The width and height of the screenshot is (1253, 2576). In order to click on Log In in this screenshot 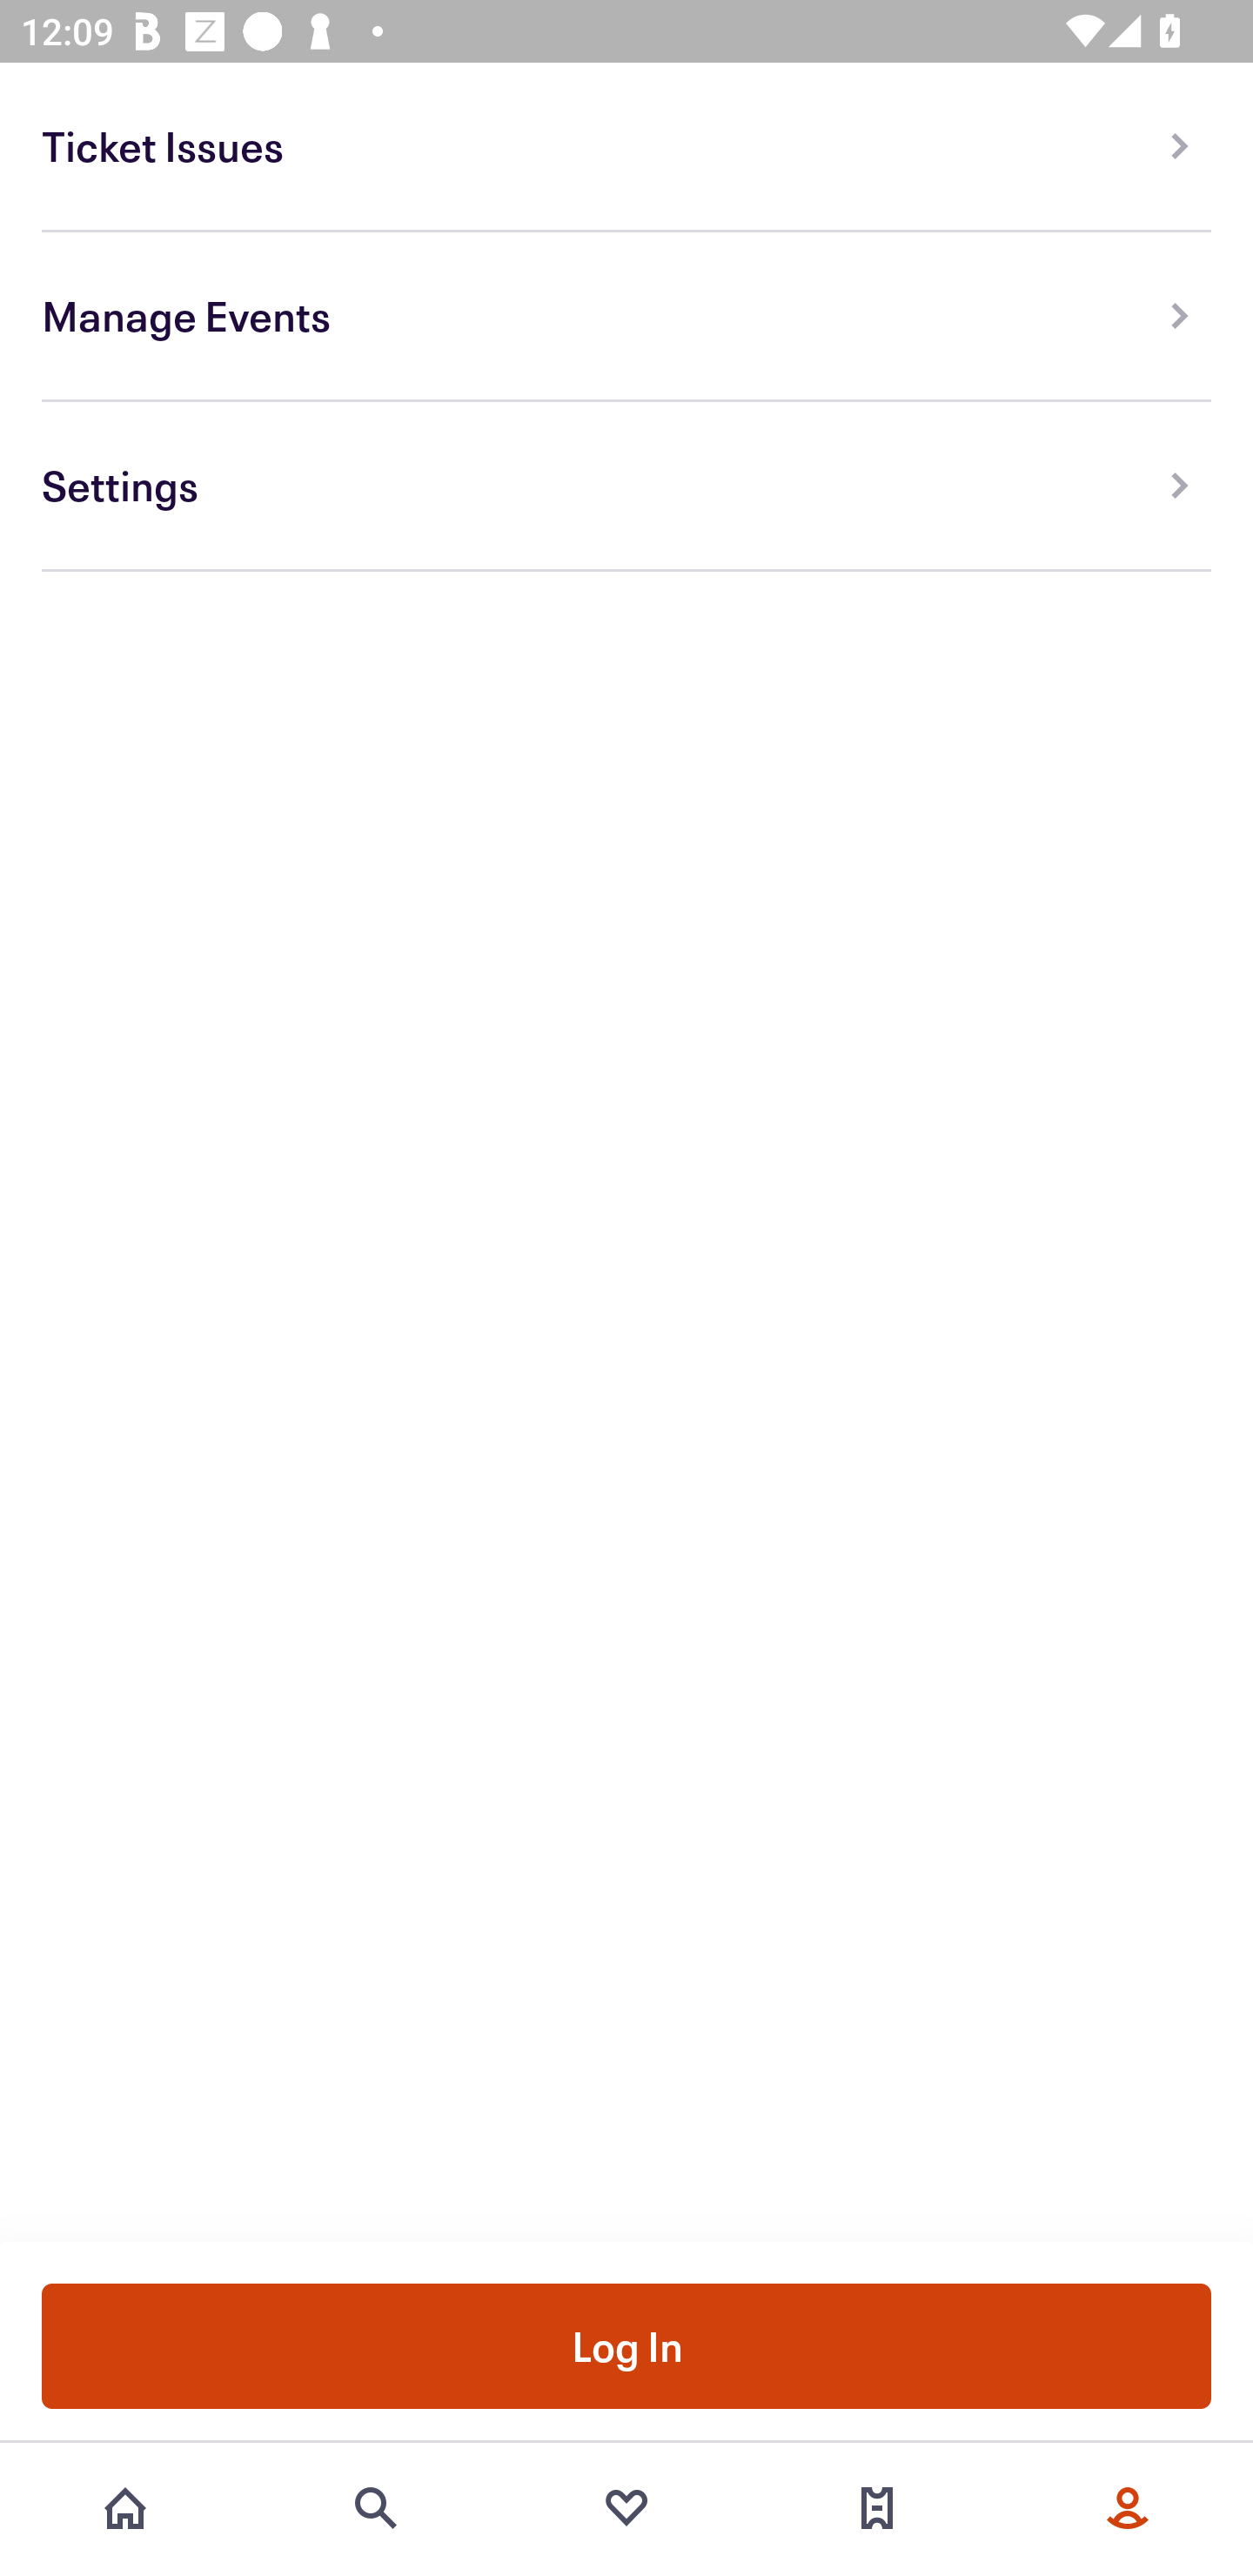, I will do `click(626, 2345)`.